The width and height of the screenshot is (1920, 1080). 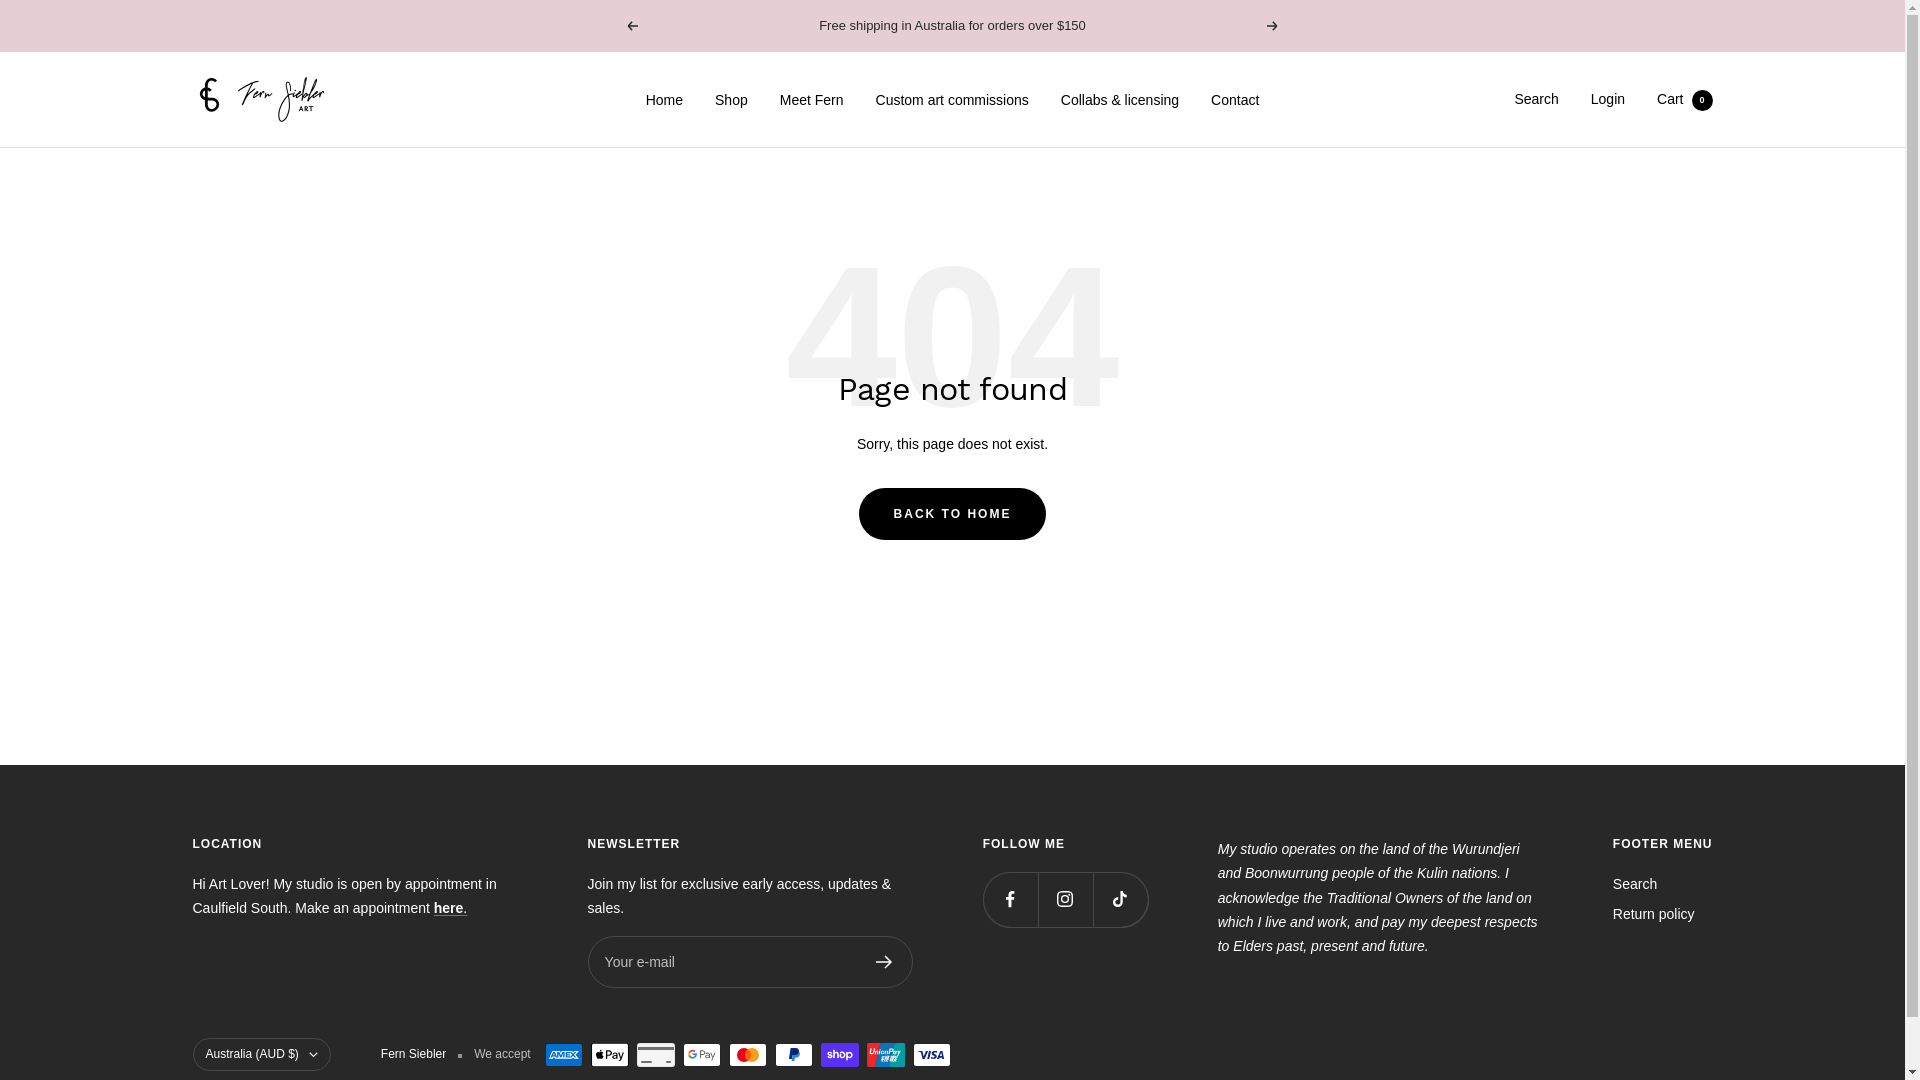 I want to click on CA, so click(x=287, y=926).